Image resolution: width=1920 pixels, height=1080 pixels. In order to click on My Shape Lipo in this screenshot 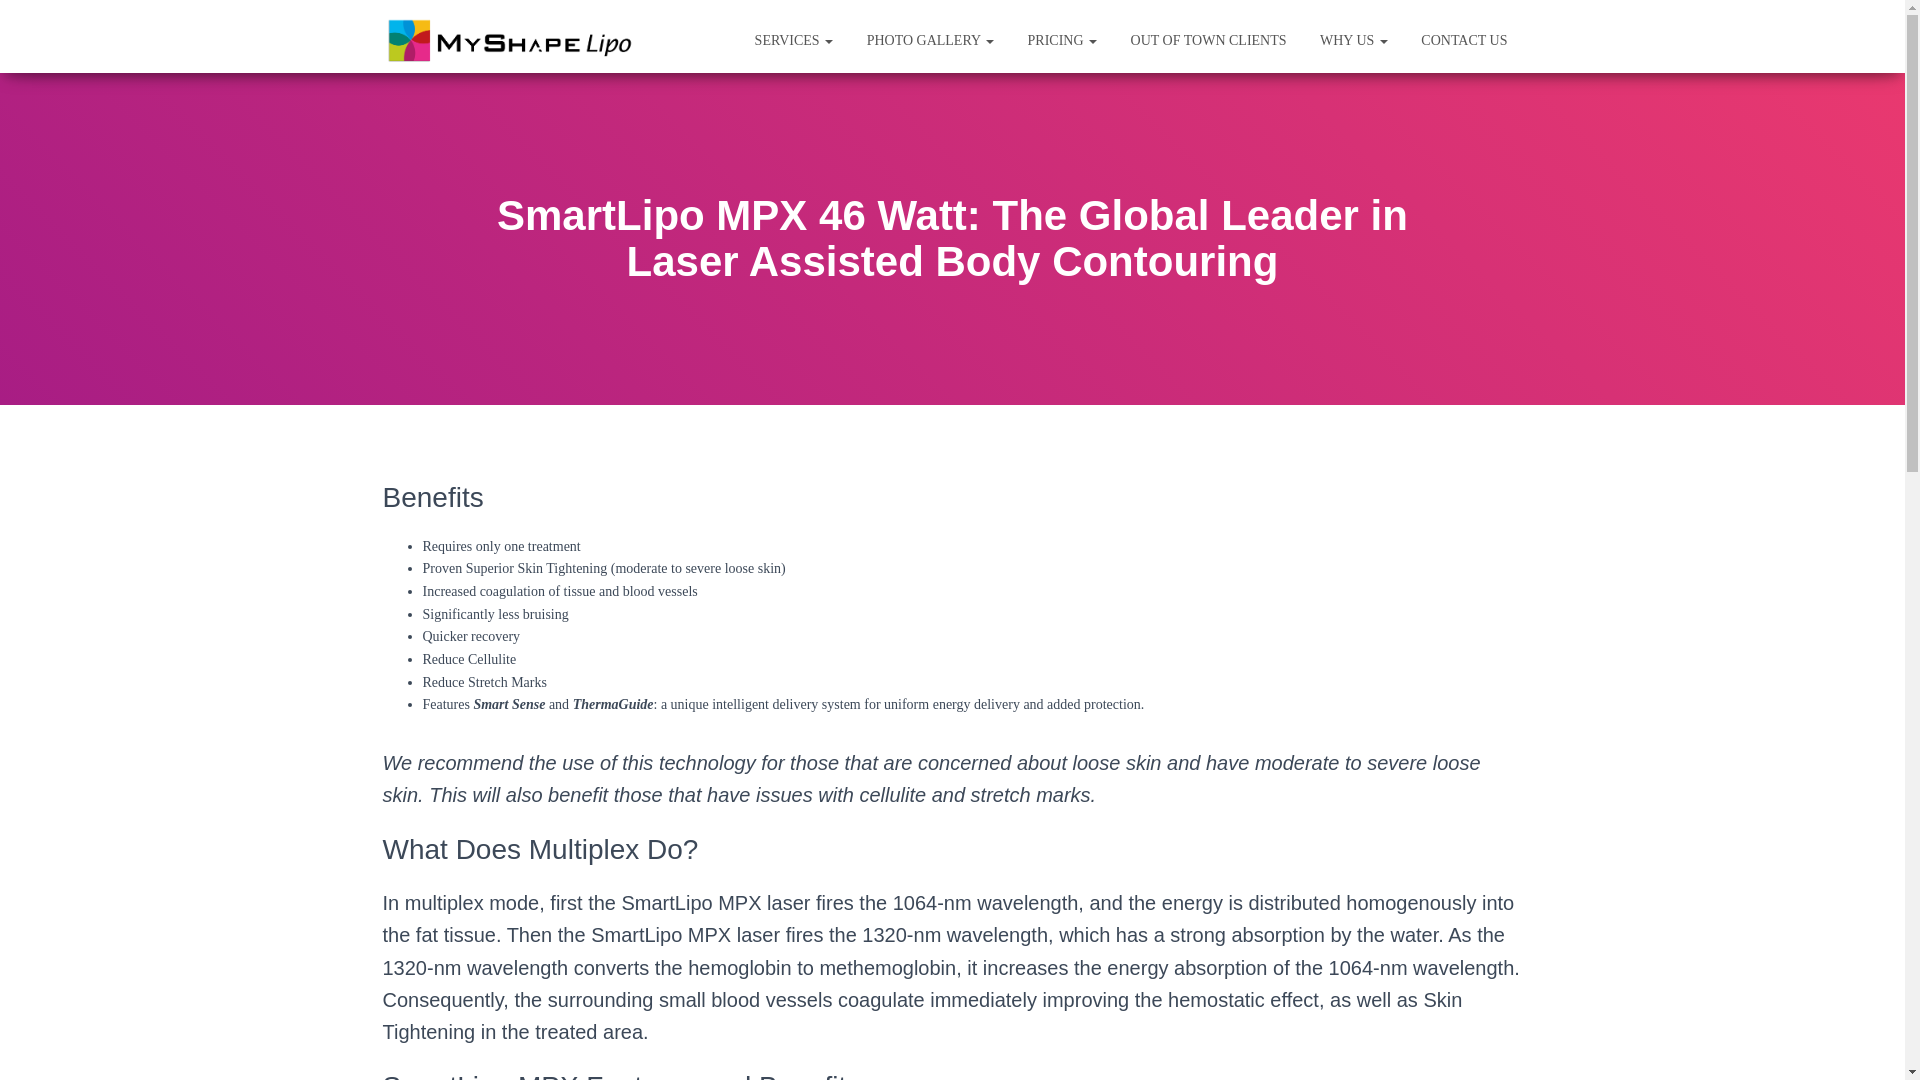, I will do `click(506, 40)`.